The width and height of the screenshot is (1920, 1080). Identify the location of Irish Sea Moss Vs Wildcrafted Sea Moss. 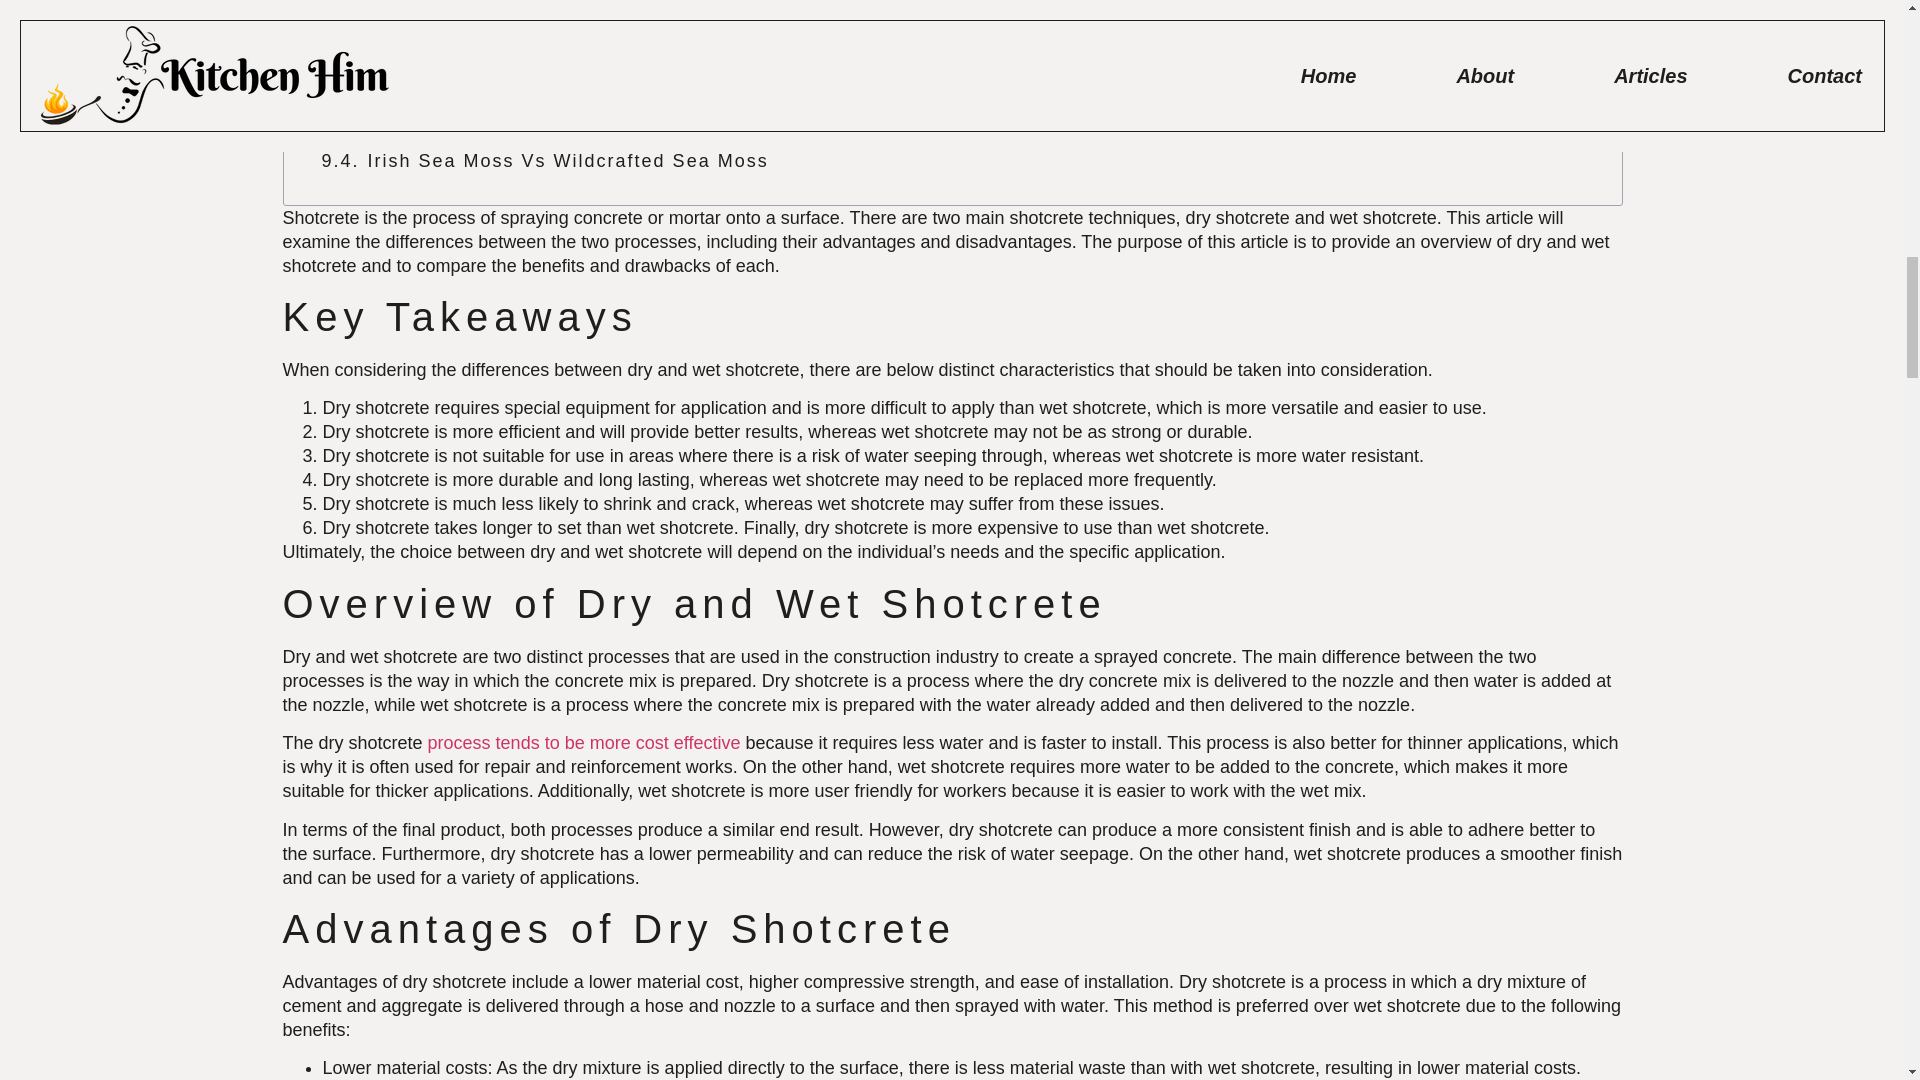
(568, 160).